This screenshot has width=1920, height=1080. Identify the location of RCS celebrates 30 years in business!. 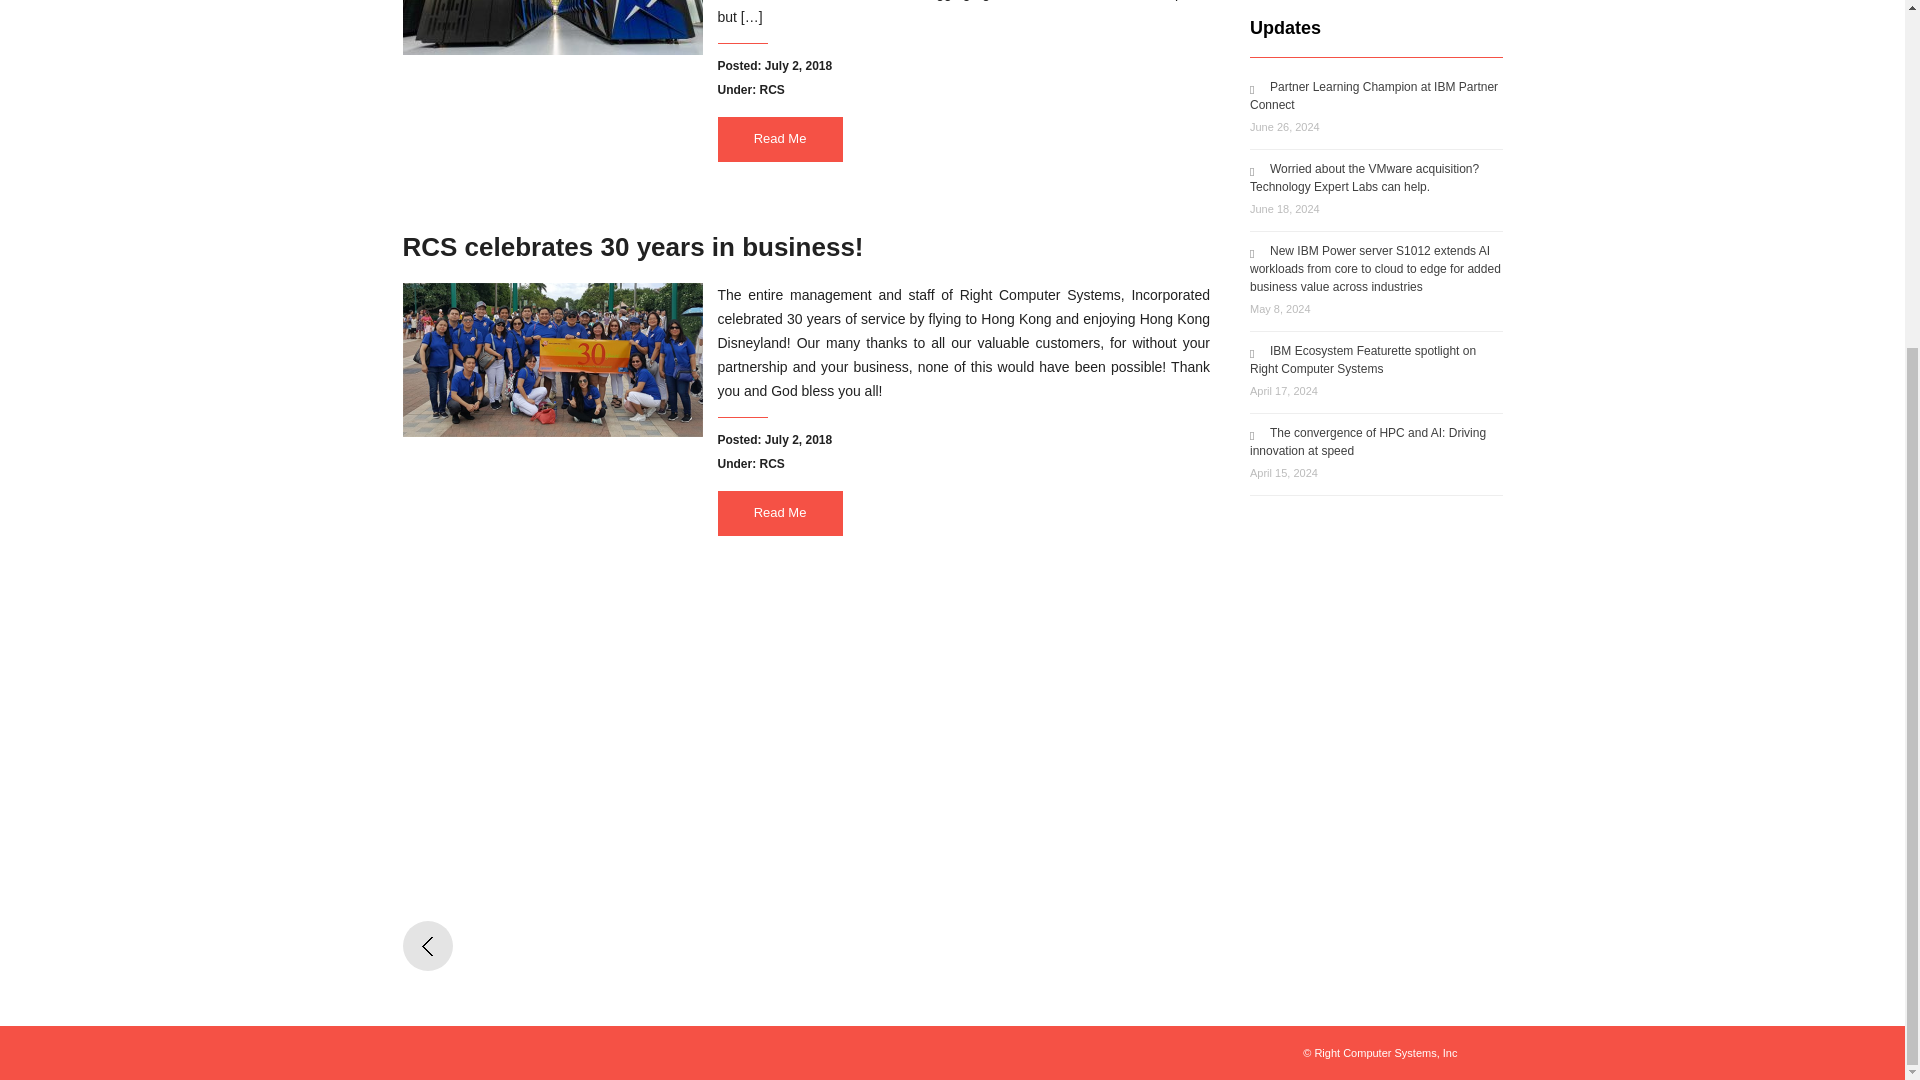
(632, 247).